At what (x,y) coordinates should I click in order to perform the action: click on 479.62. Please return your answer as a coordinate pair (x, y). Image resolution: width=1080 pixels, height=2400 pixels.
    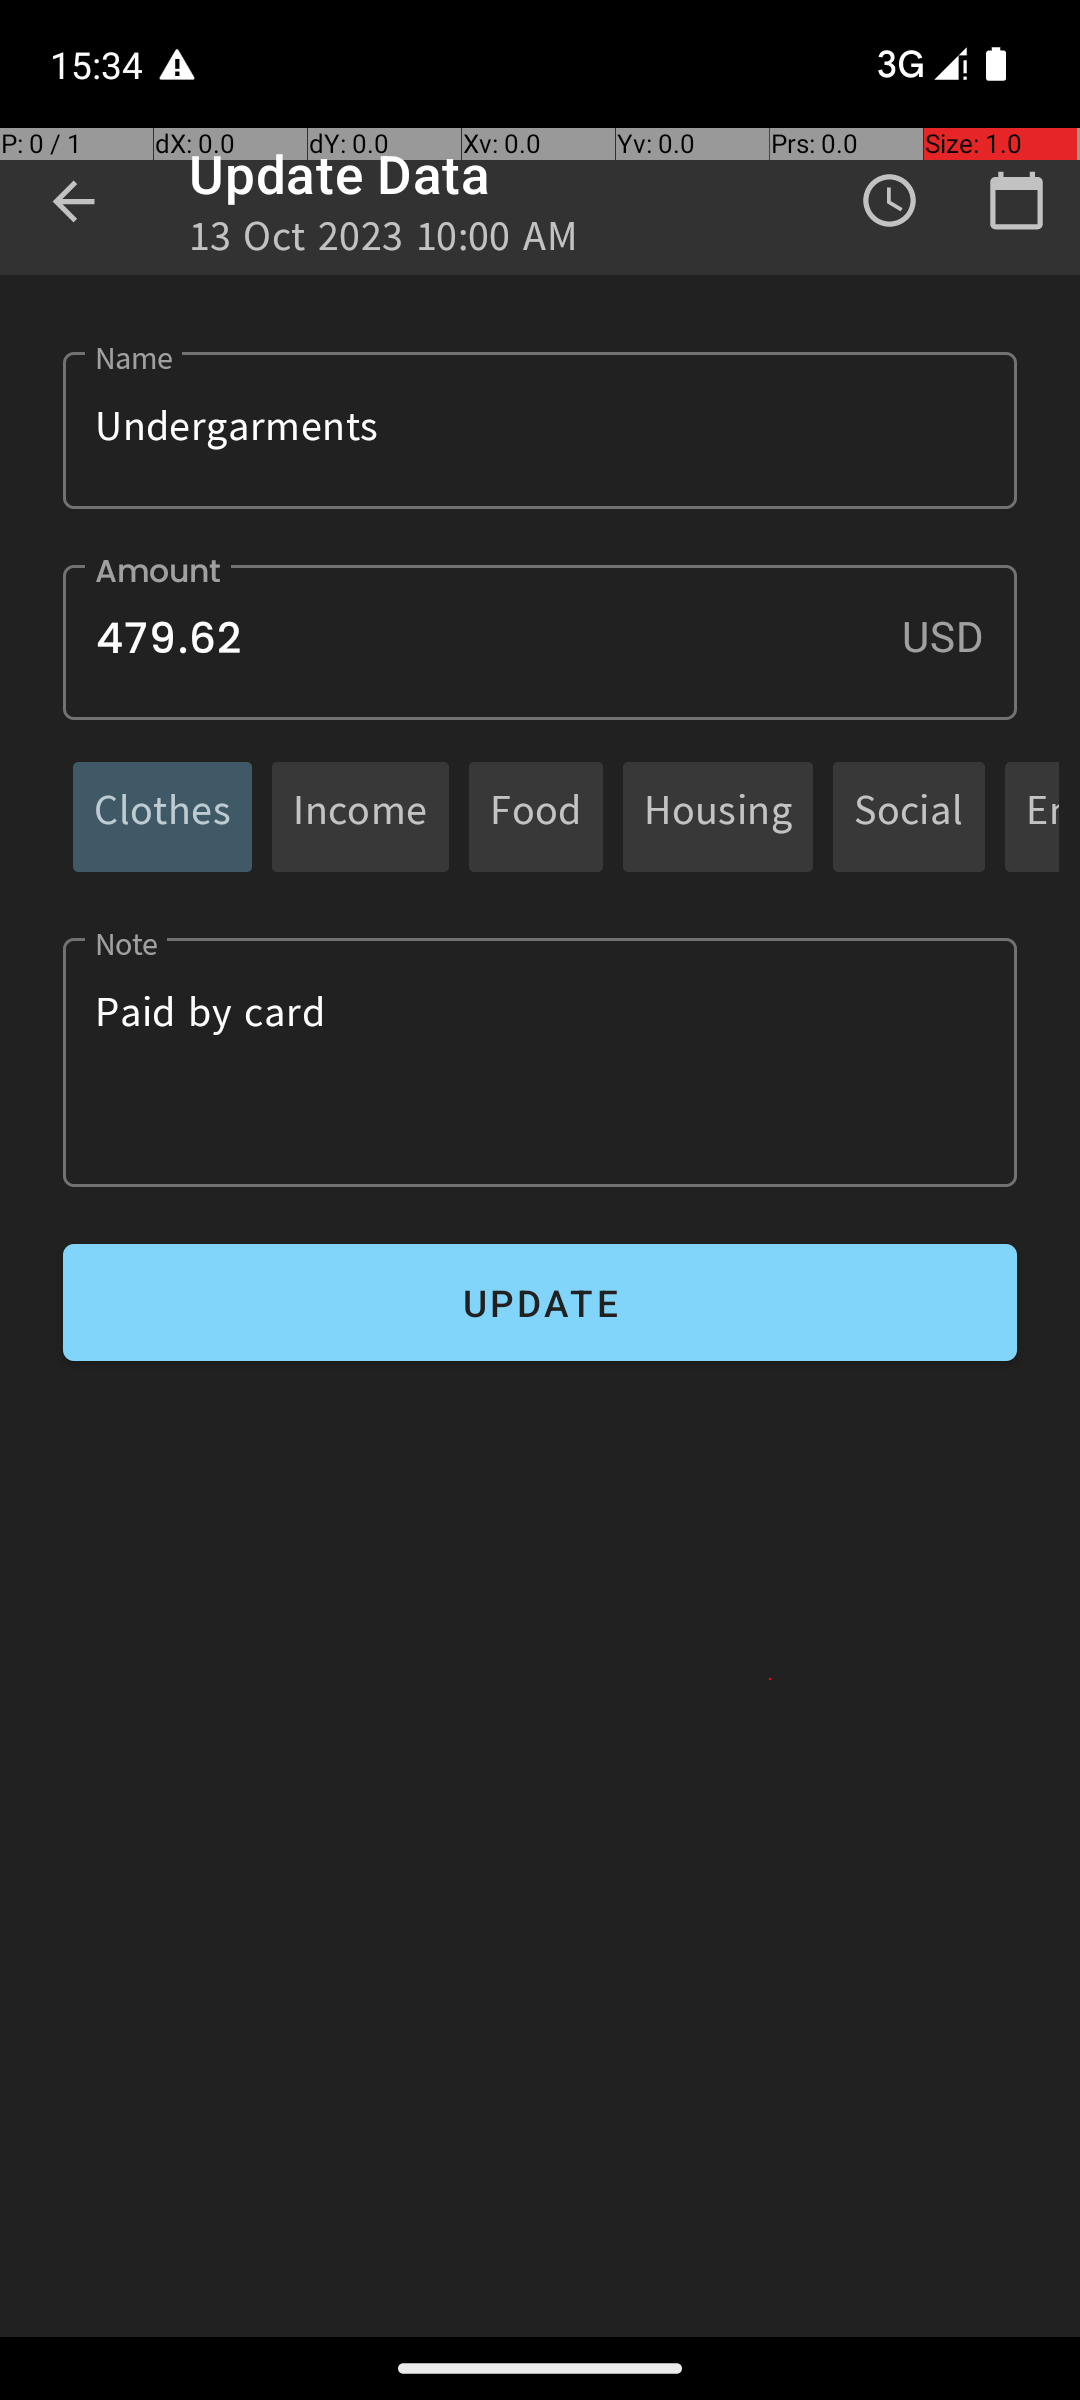
    Looking at the image, I should click on (540, 642).